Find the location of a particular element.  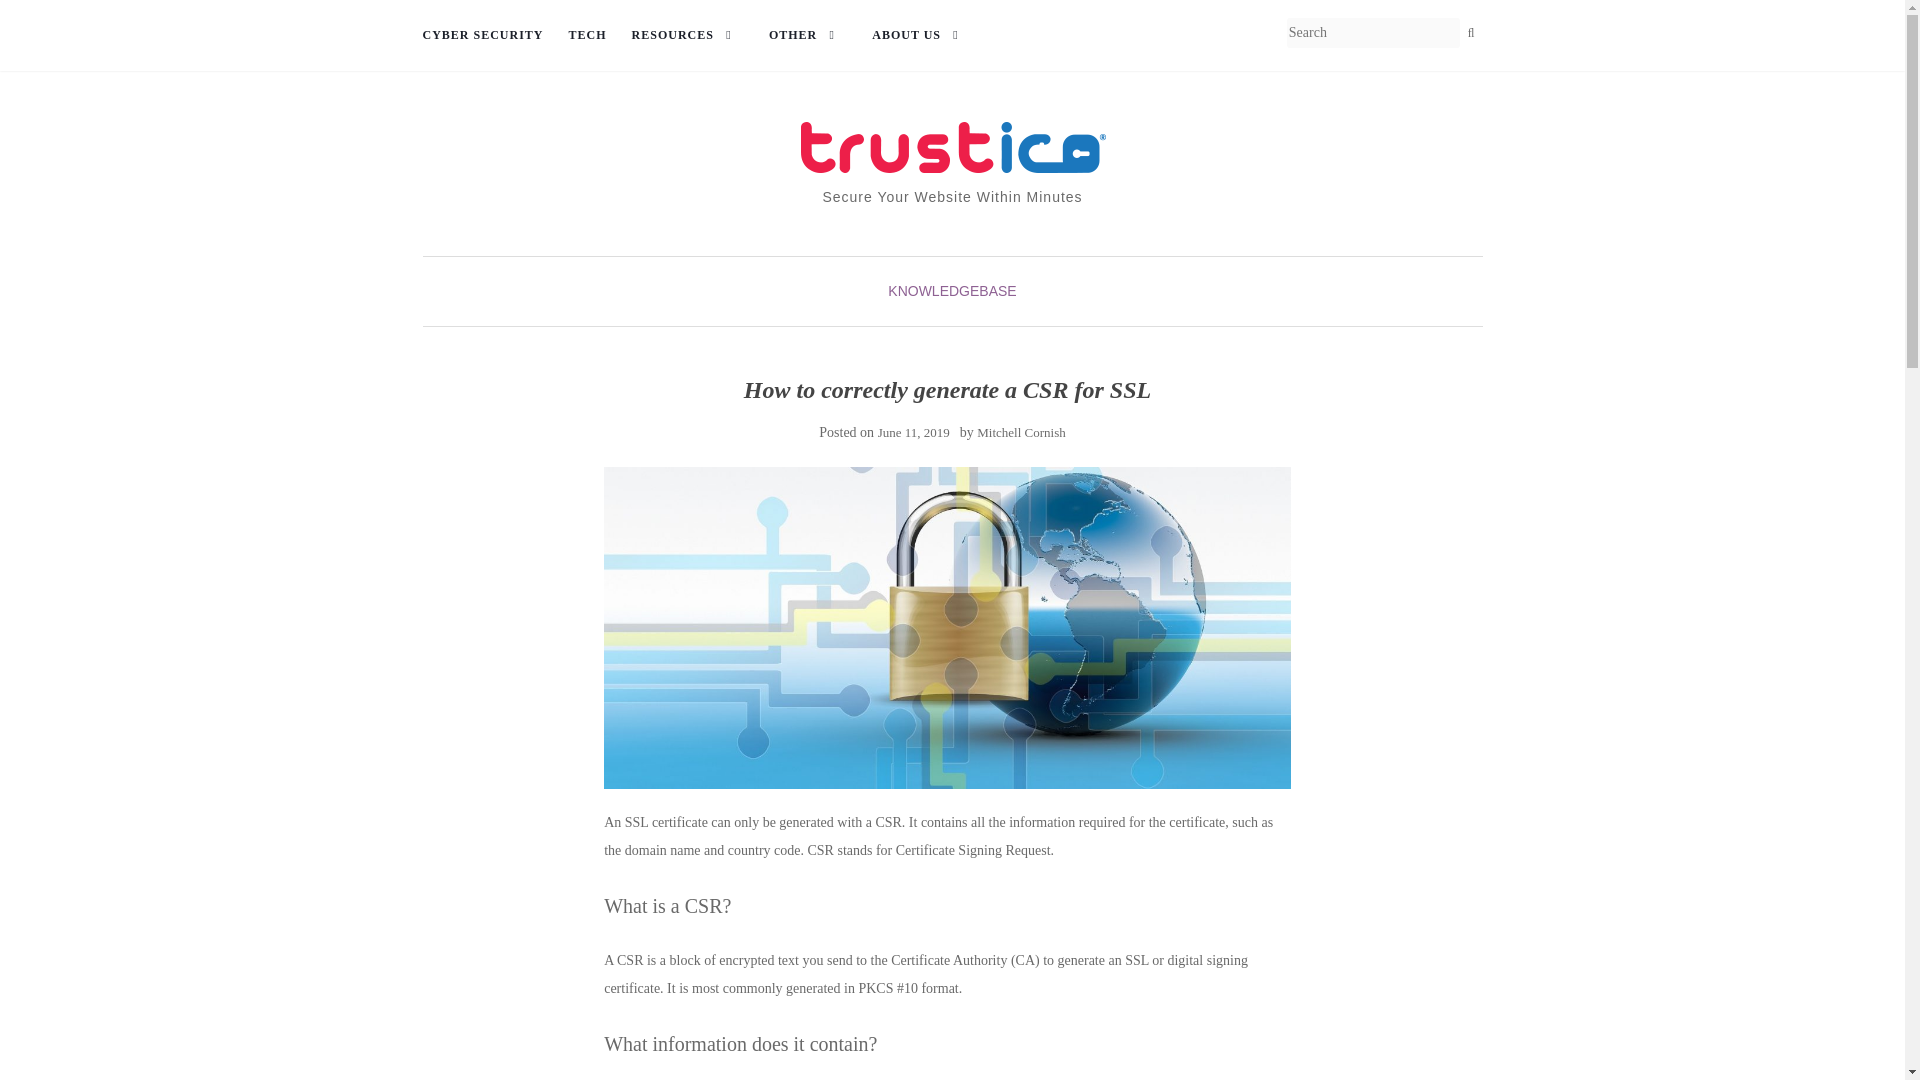

June 11, 2019 is located at coordinates (914, 432).